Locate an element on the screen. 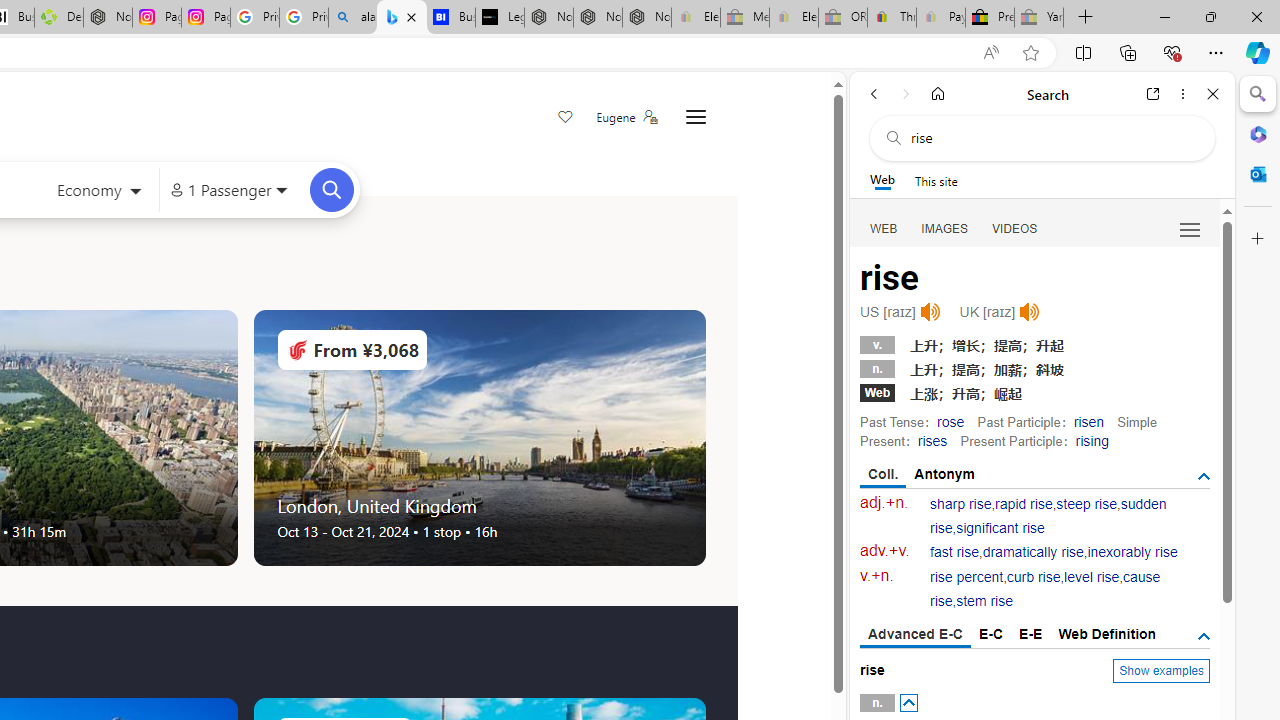  rapid rise is located at coordinates (1024, 504).